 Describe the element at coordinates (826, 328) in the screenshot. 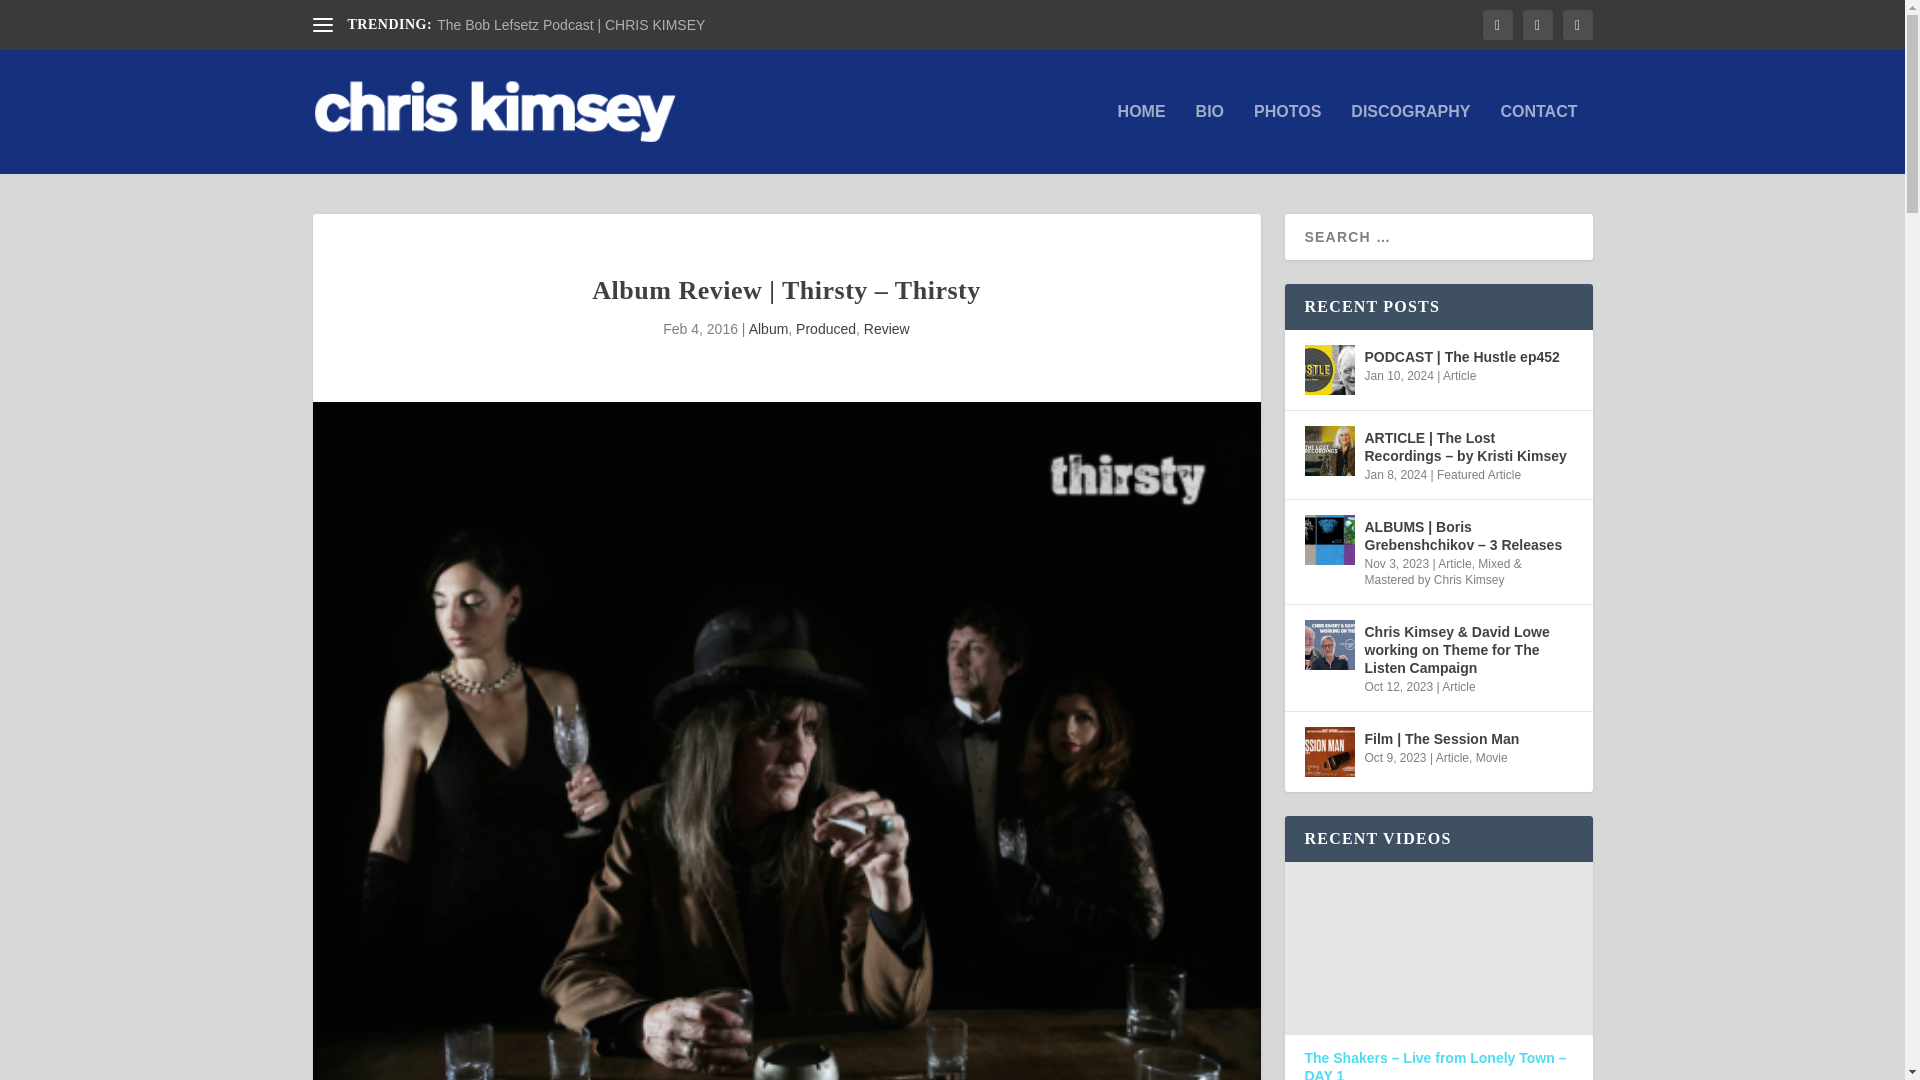

I see `Produced` at that location.